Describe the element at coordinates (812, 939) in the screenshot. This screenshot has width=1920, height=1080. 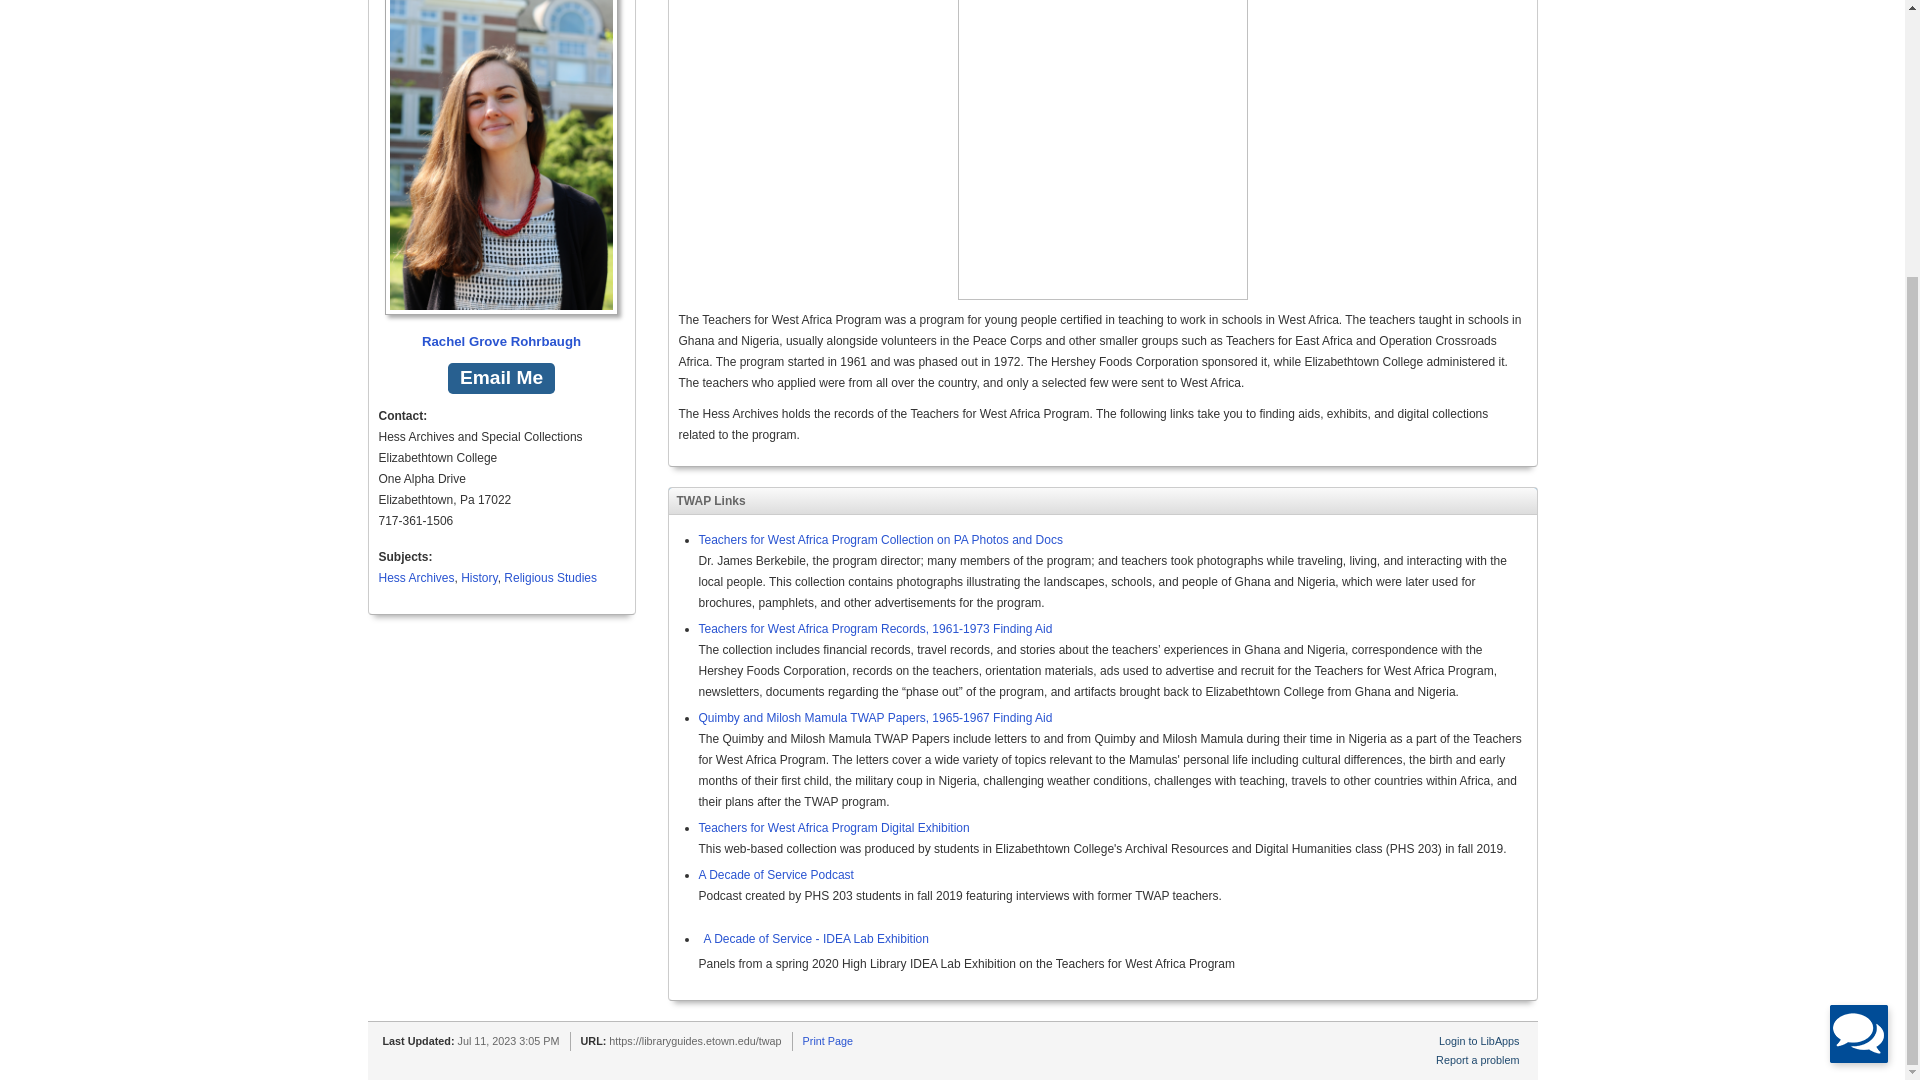
I see `A Decade of Service - IDEA Lab Exhibition` at that location.